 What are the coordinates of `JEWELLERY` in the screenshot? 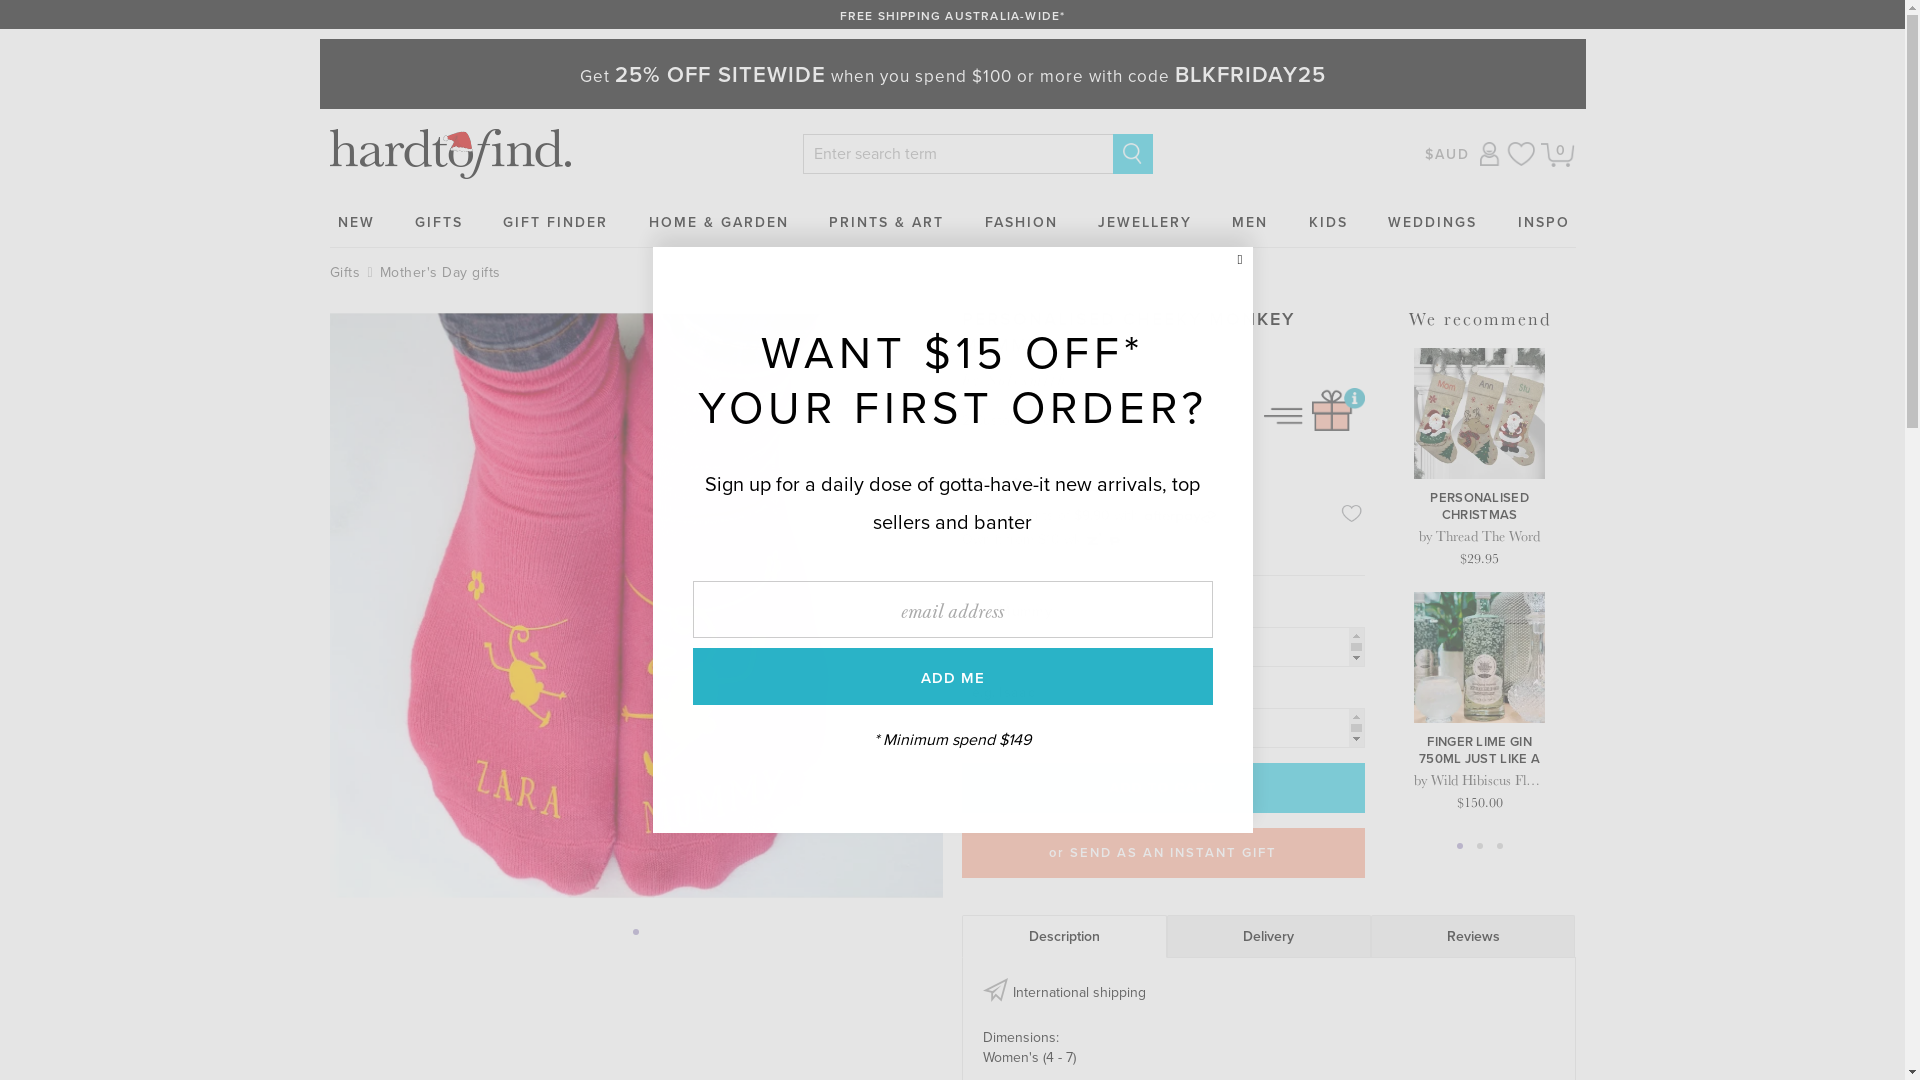 It's located at (1145, 222).